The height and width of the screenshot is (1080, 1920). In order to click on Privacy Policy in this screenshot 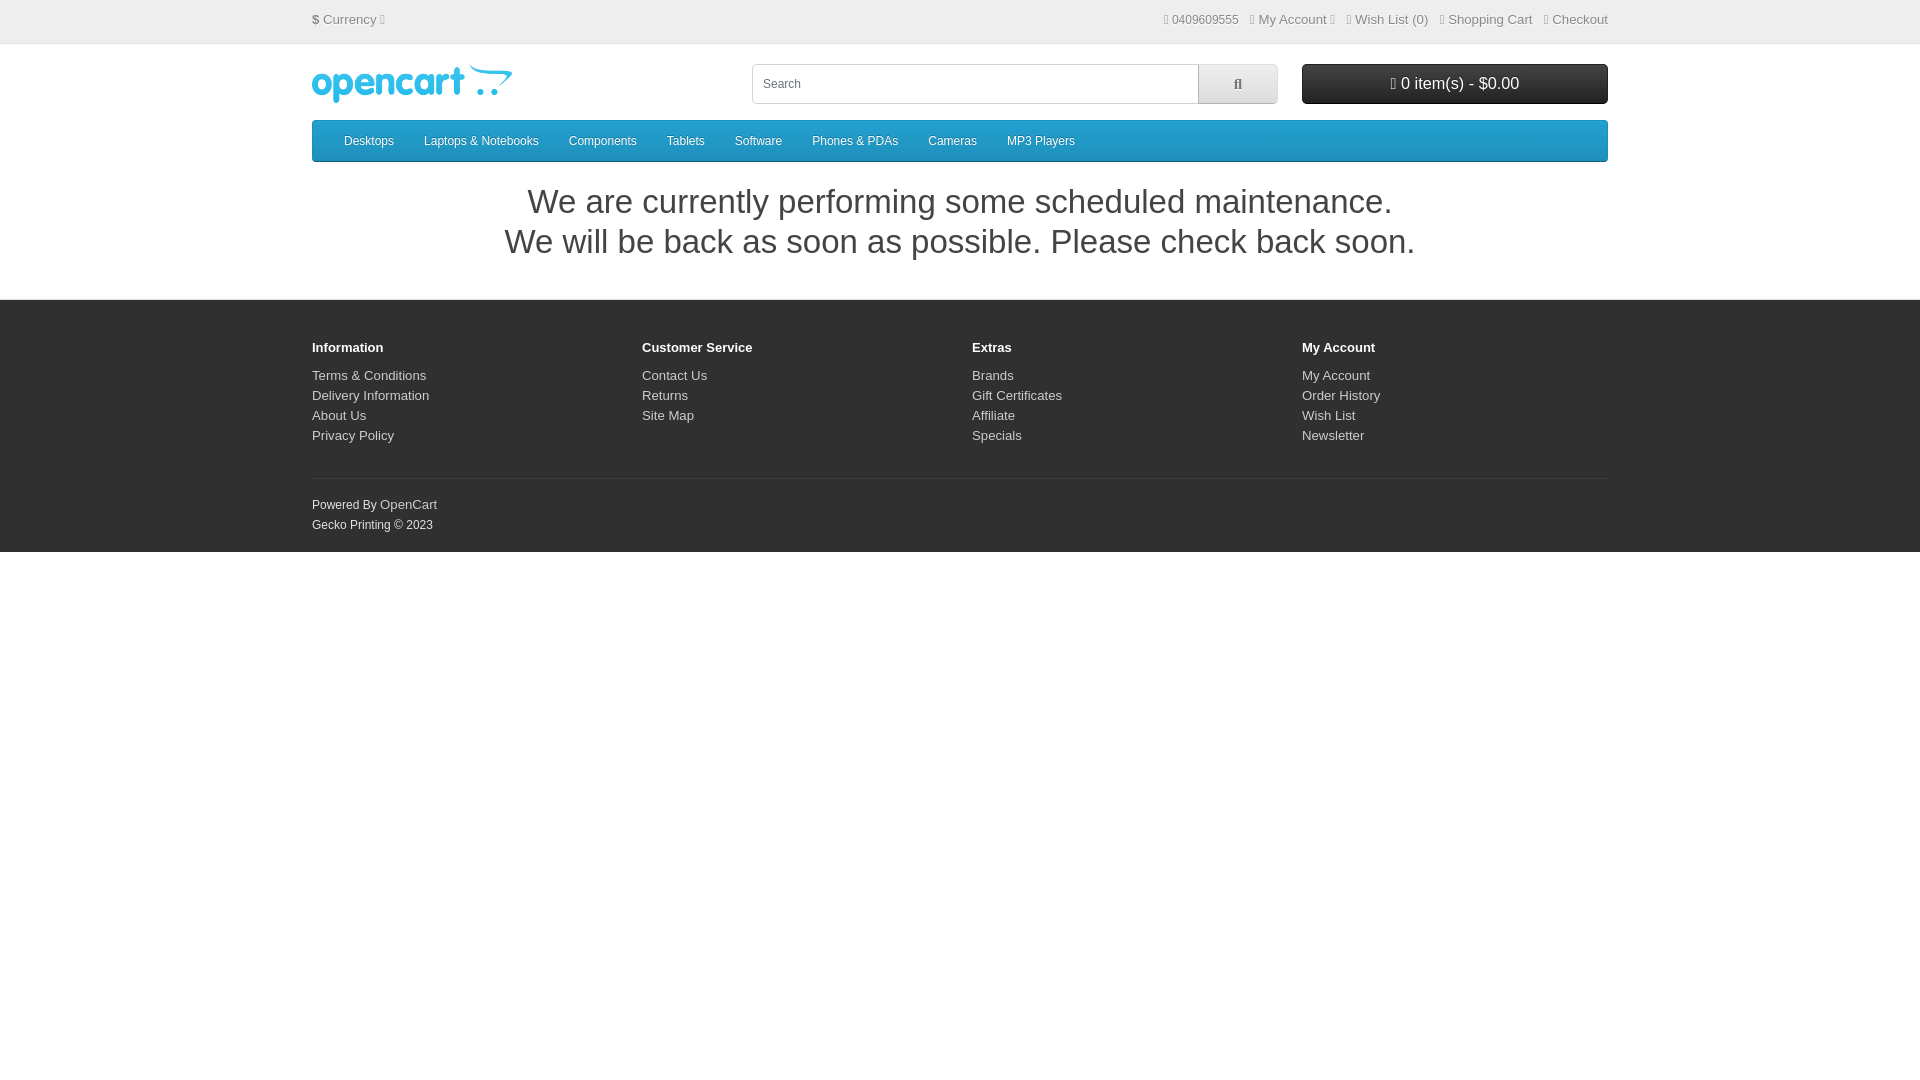, I will do `click(353, 436)`.